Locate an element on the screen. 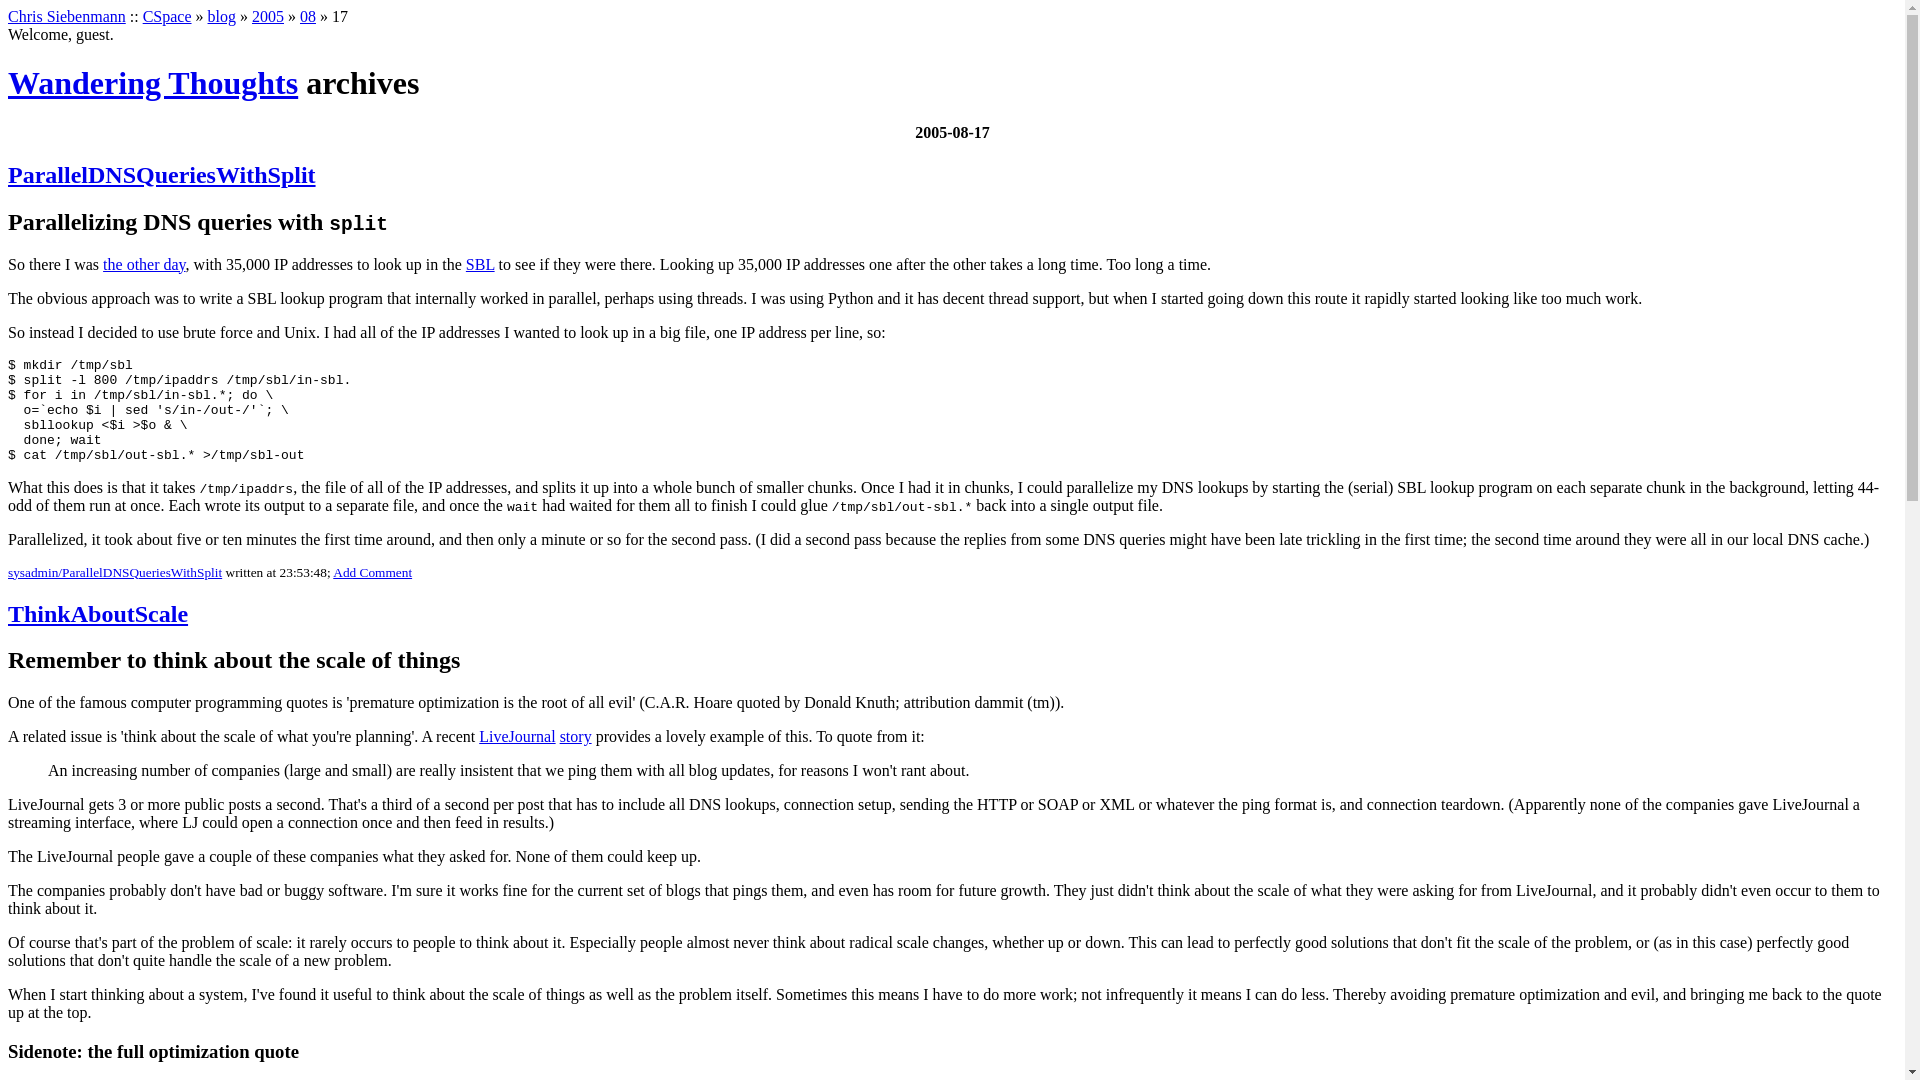 This screenshot has height=1080, width=1920. blog is located at coordinates (222, 16).